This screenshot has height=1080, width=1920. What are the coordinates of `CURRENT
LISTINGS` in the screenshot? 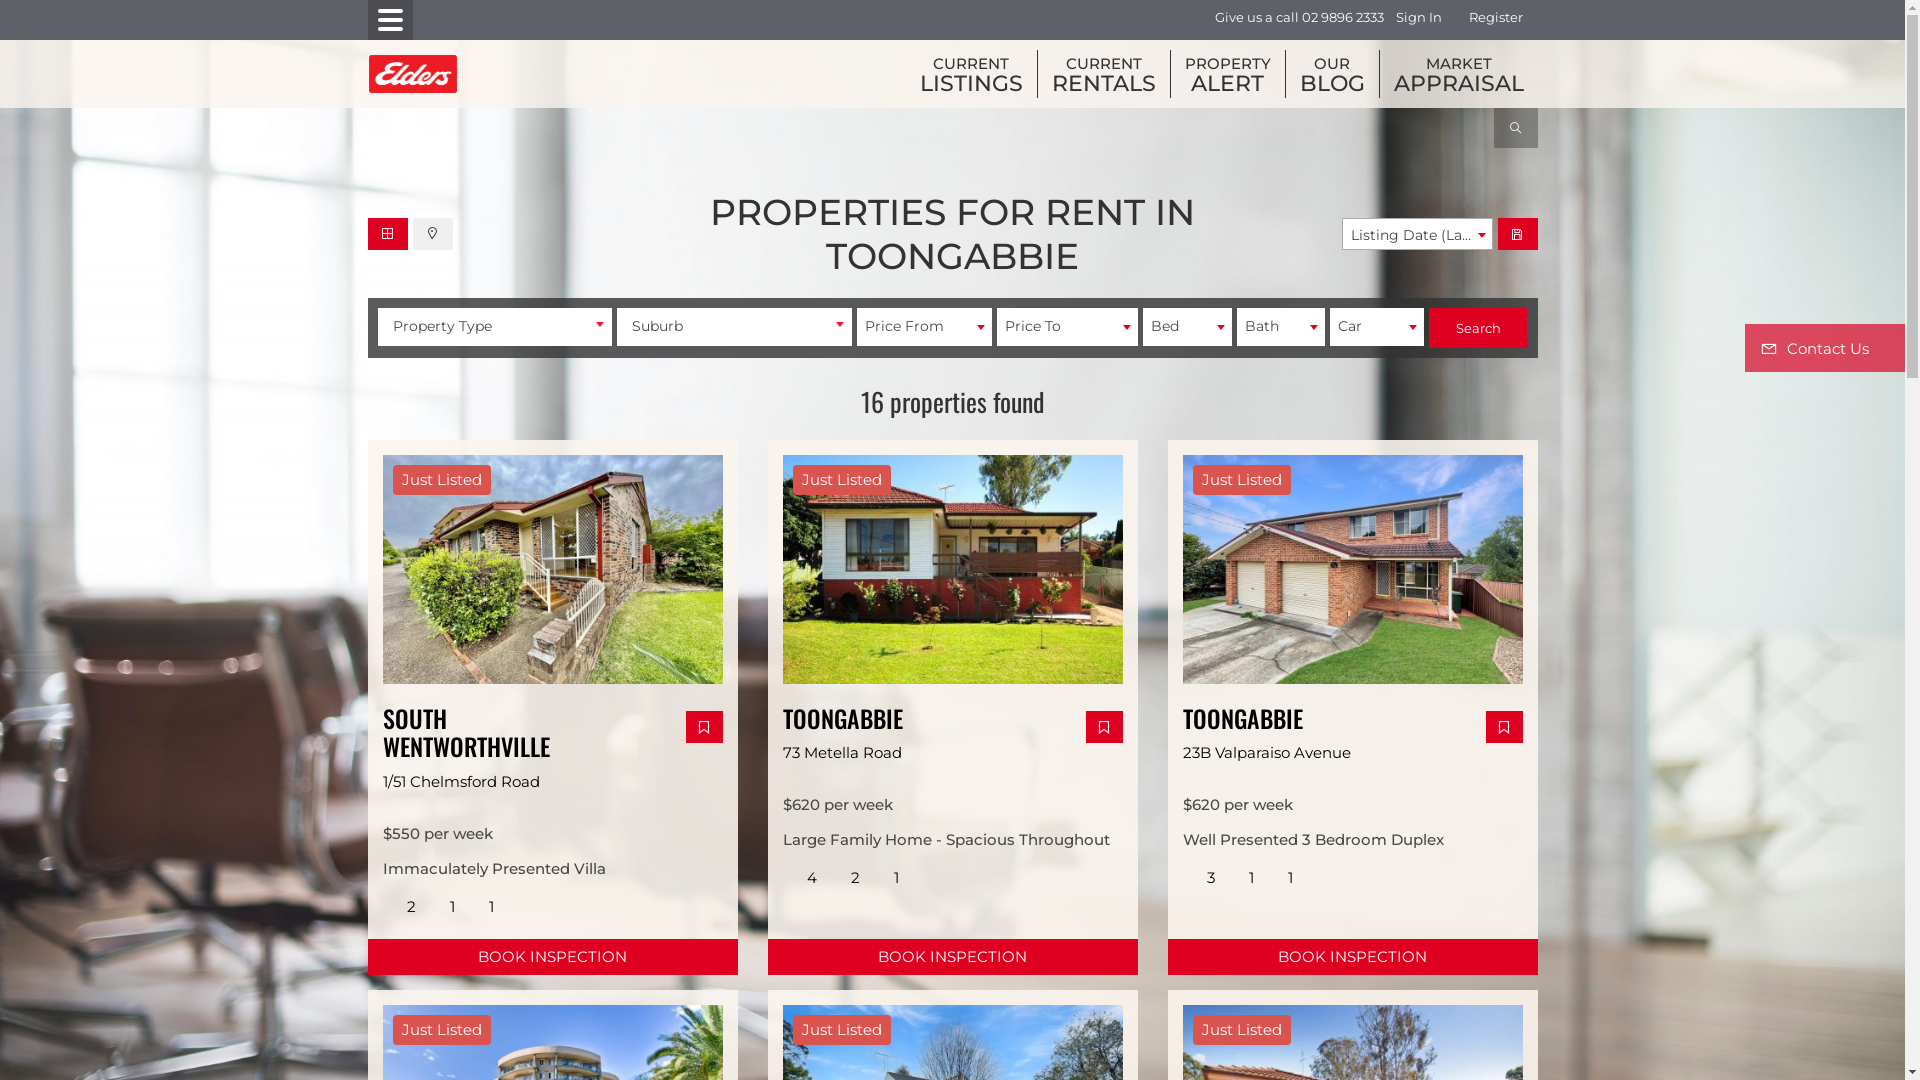 It's located at (972, 74).